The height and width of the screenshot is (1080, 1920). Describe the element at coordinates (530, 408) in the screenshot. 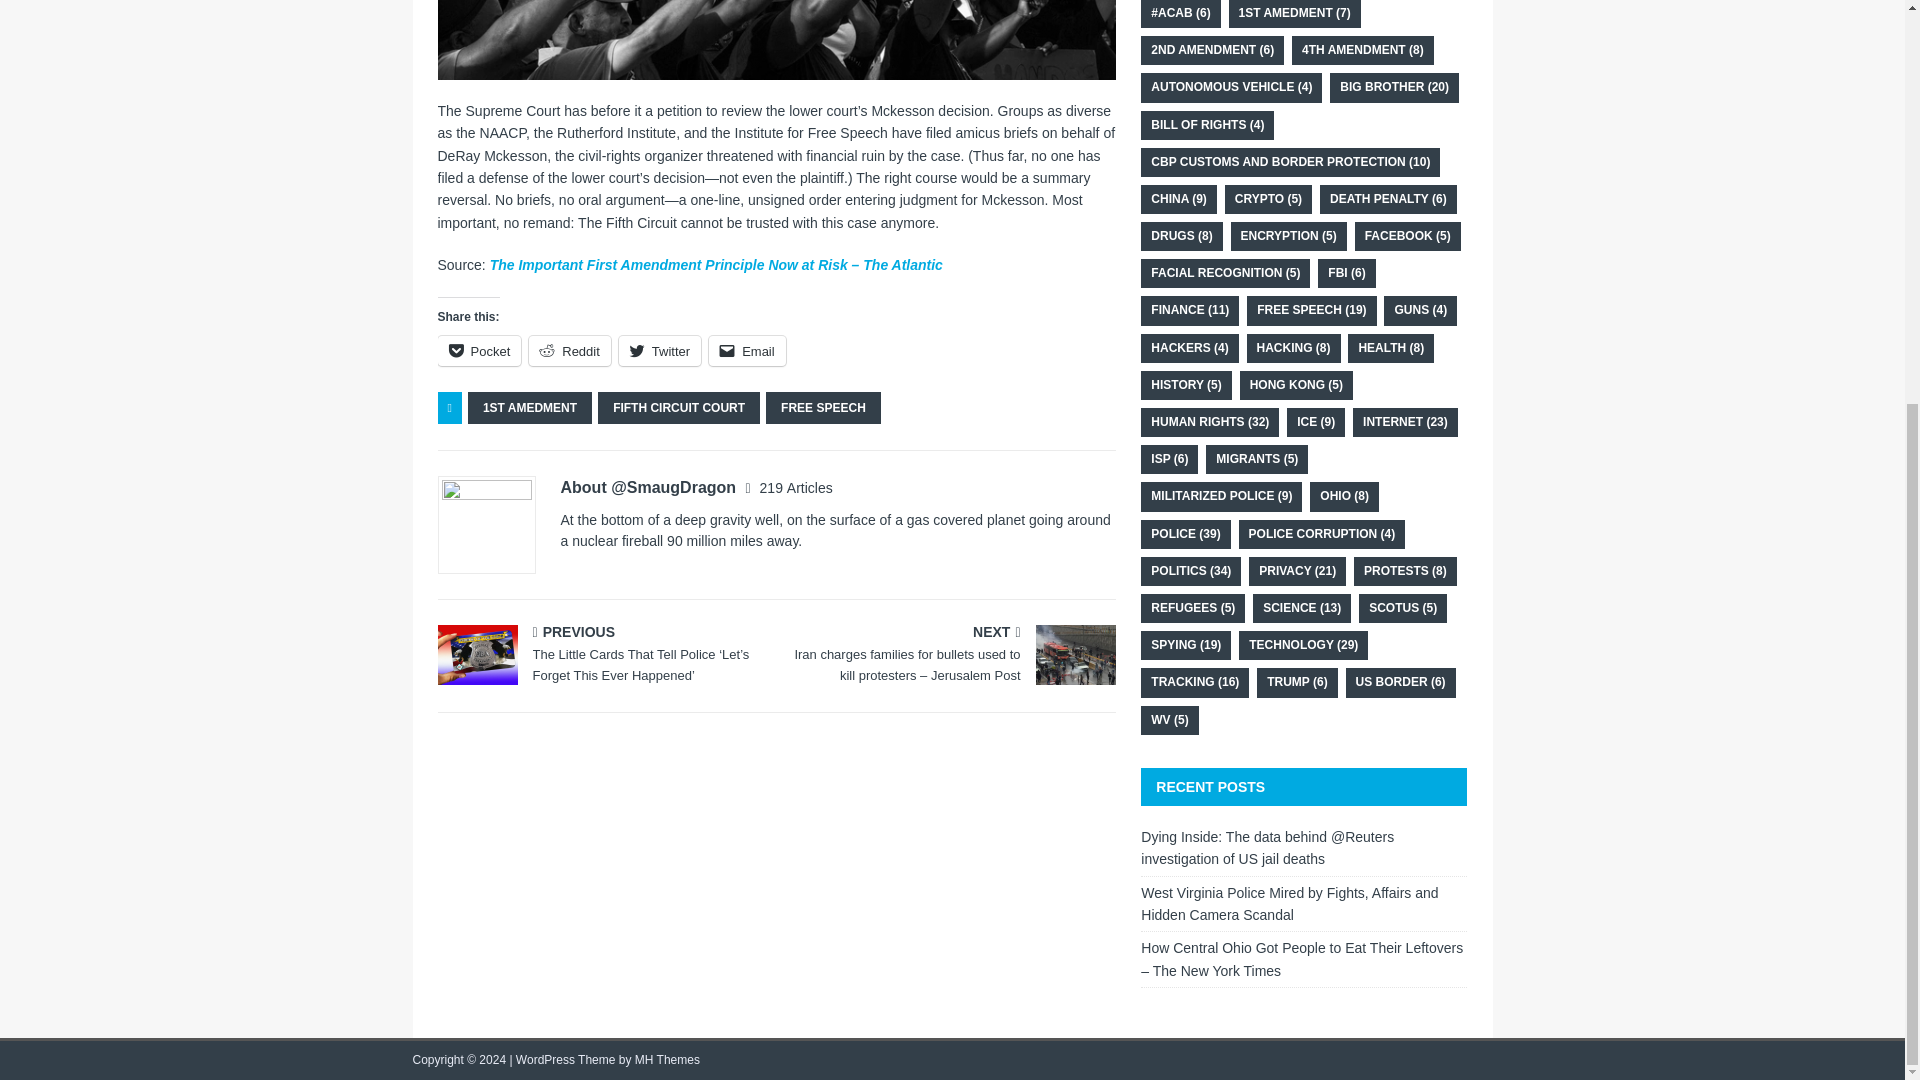

I see `1ST AMEDMENT` at that location.